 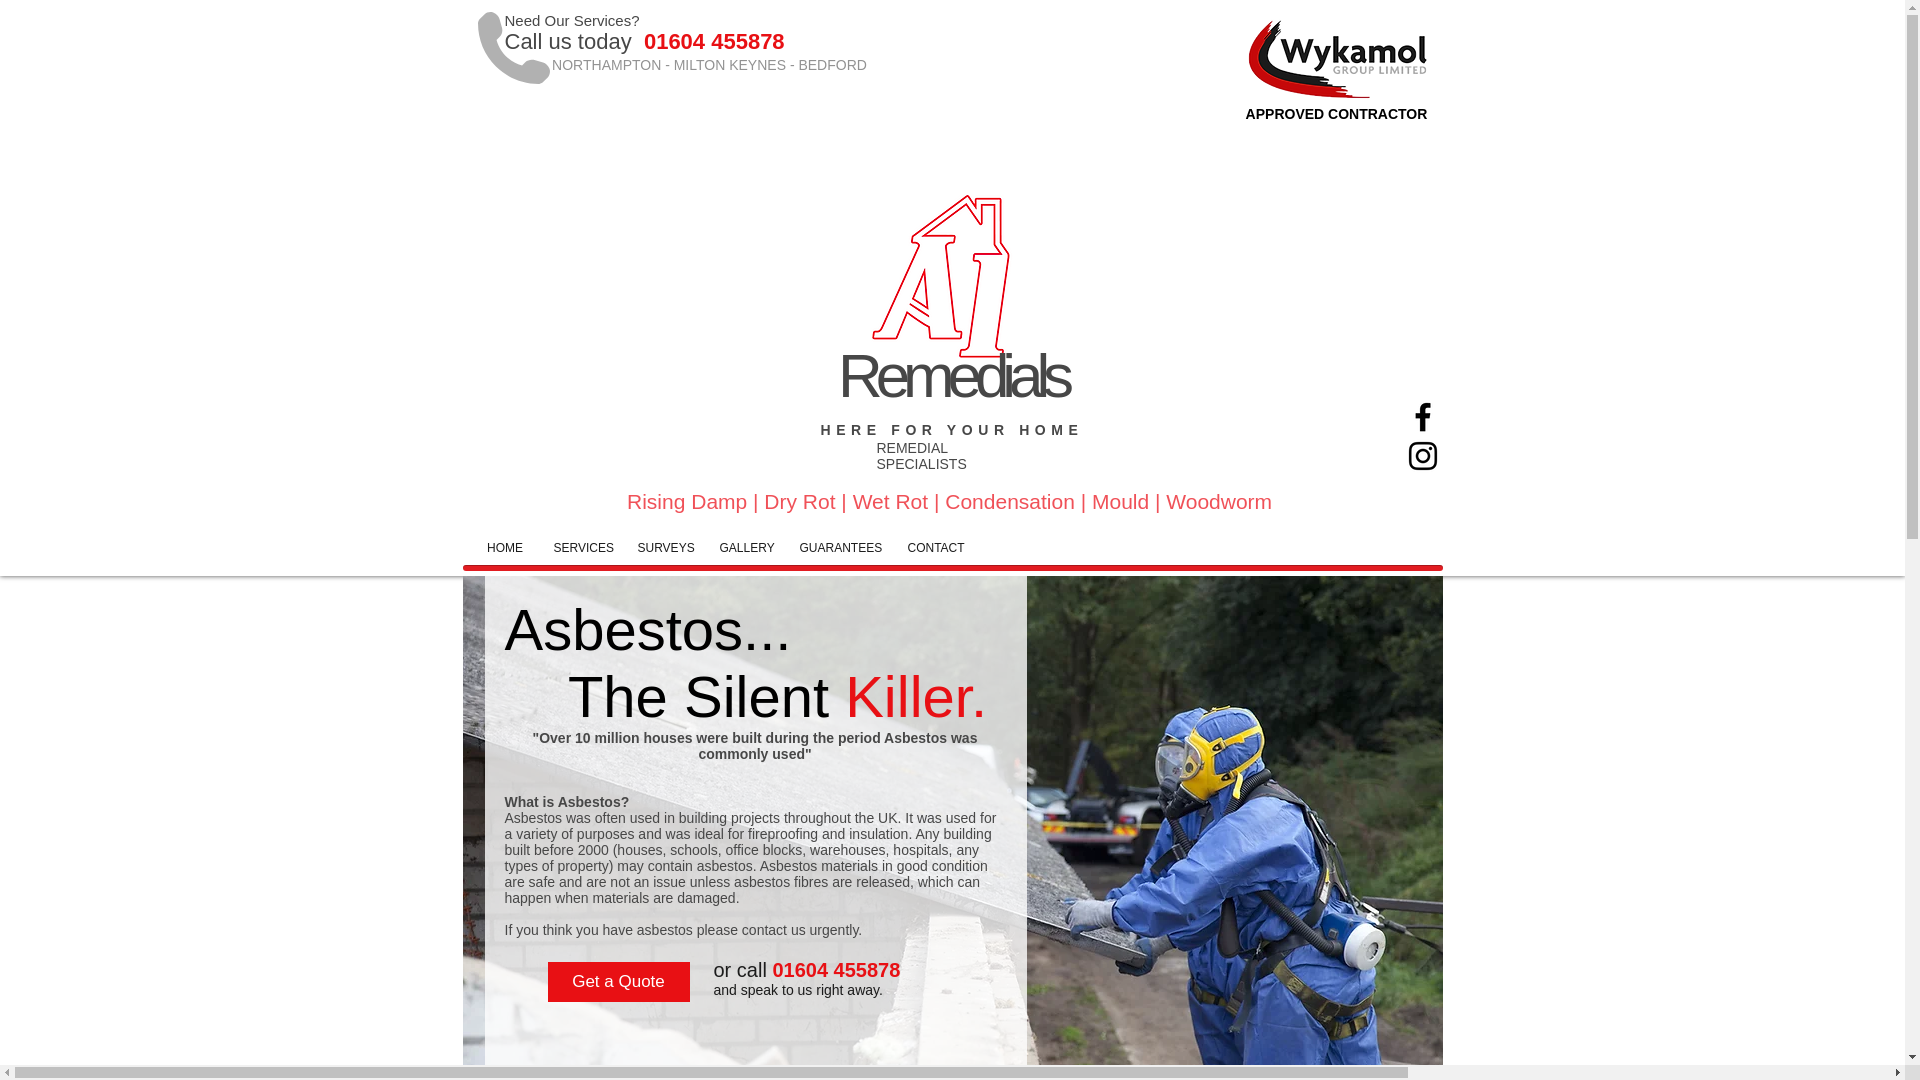 What do you see at coordinates (643, 42) in the screenshot?
I see `Call us today  01604 455878` at bounding box center [643, 42].